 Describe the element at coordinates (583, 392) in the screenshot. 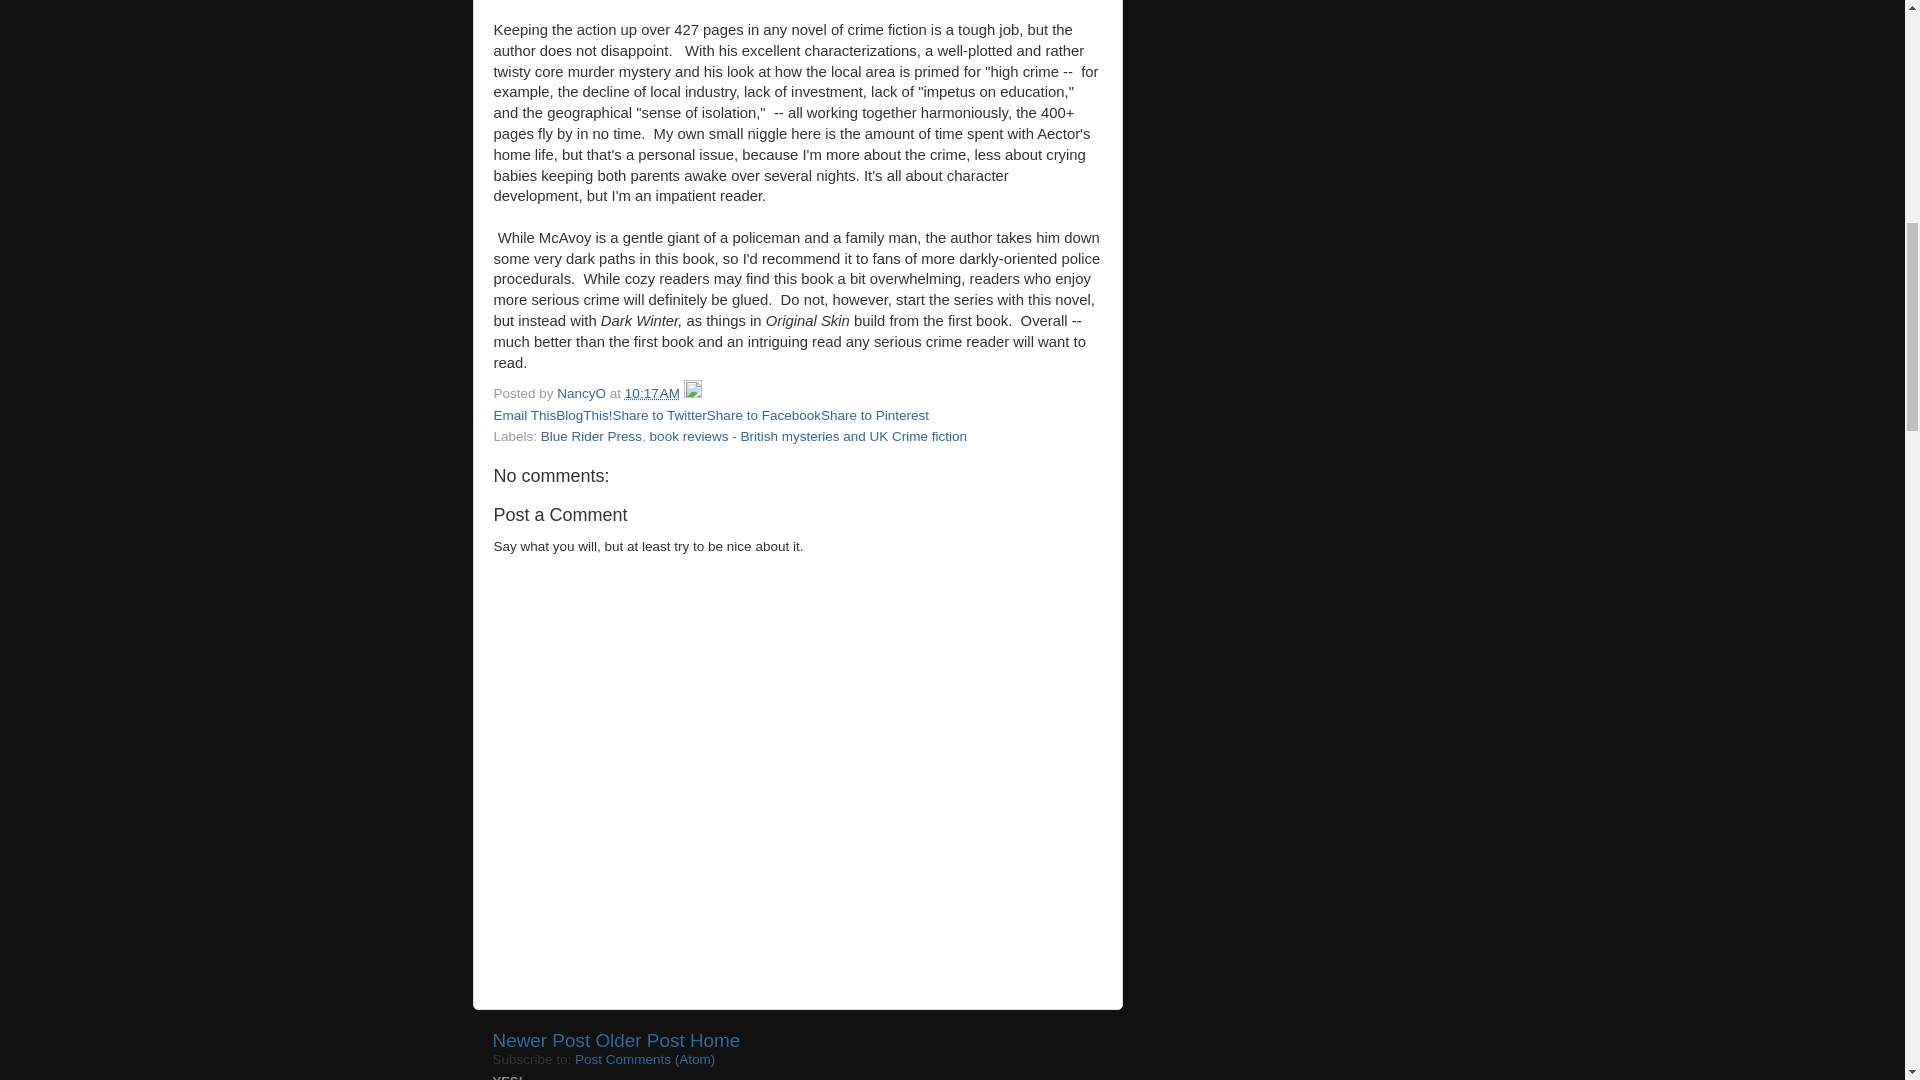

I see `NancyO` at that location.